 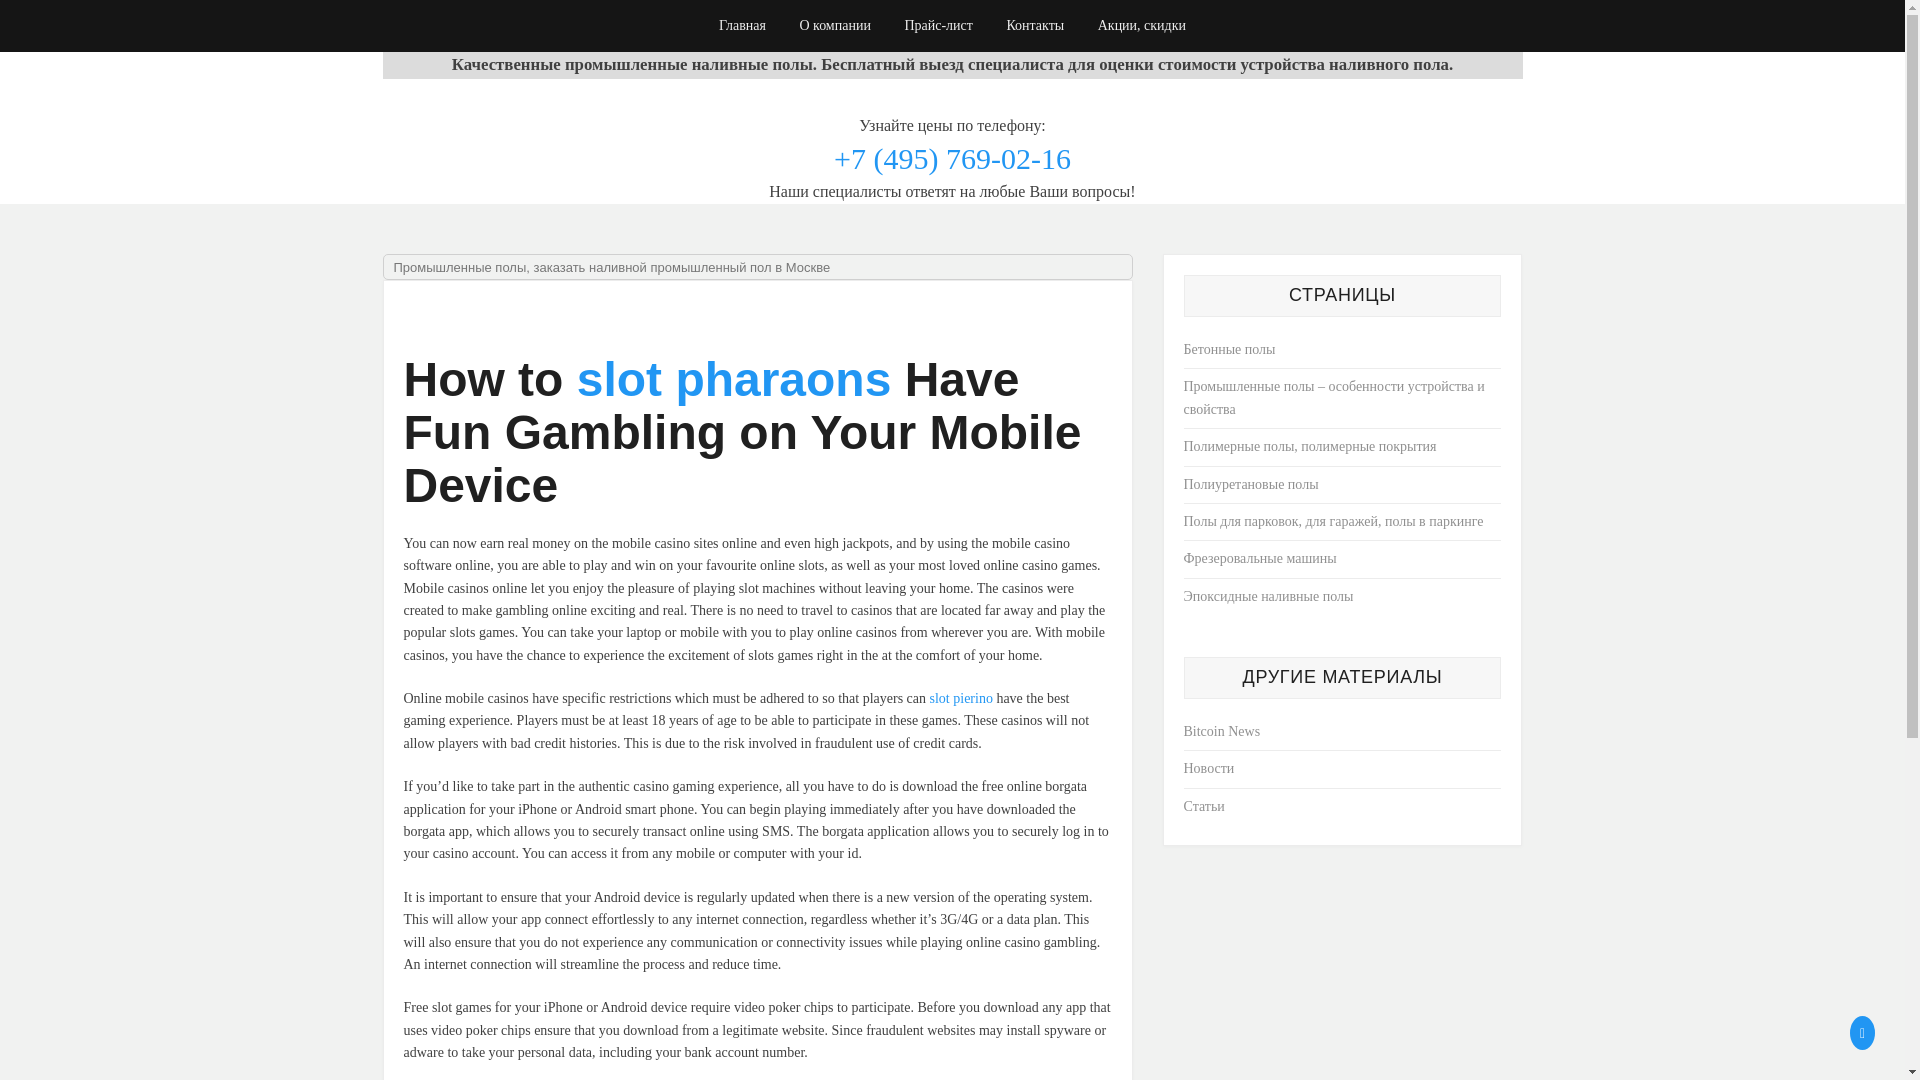 What do you see at coordinates (1222, 730) in the screenshot?
I see `Bitcoin News` at bounding box center [1222, 730].